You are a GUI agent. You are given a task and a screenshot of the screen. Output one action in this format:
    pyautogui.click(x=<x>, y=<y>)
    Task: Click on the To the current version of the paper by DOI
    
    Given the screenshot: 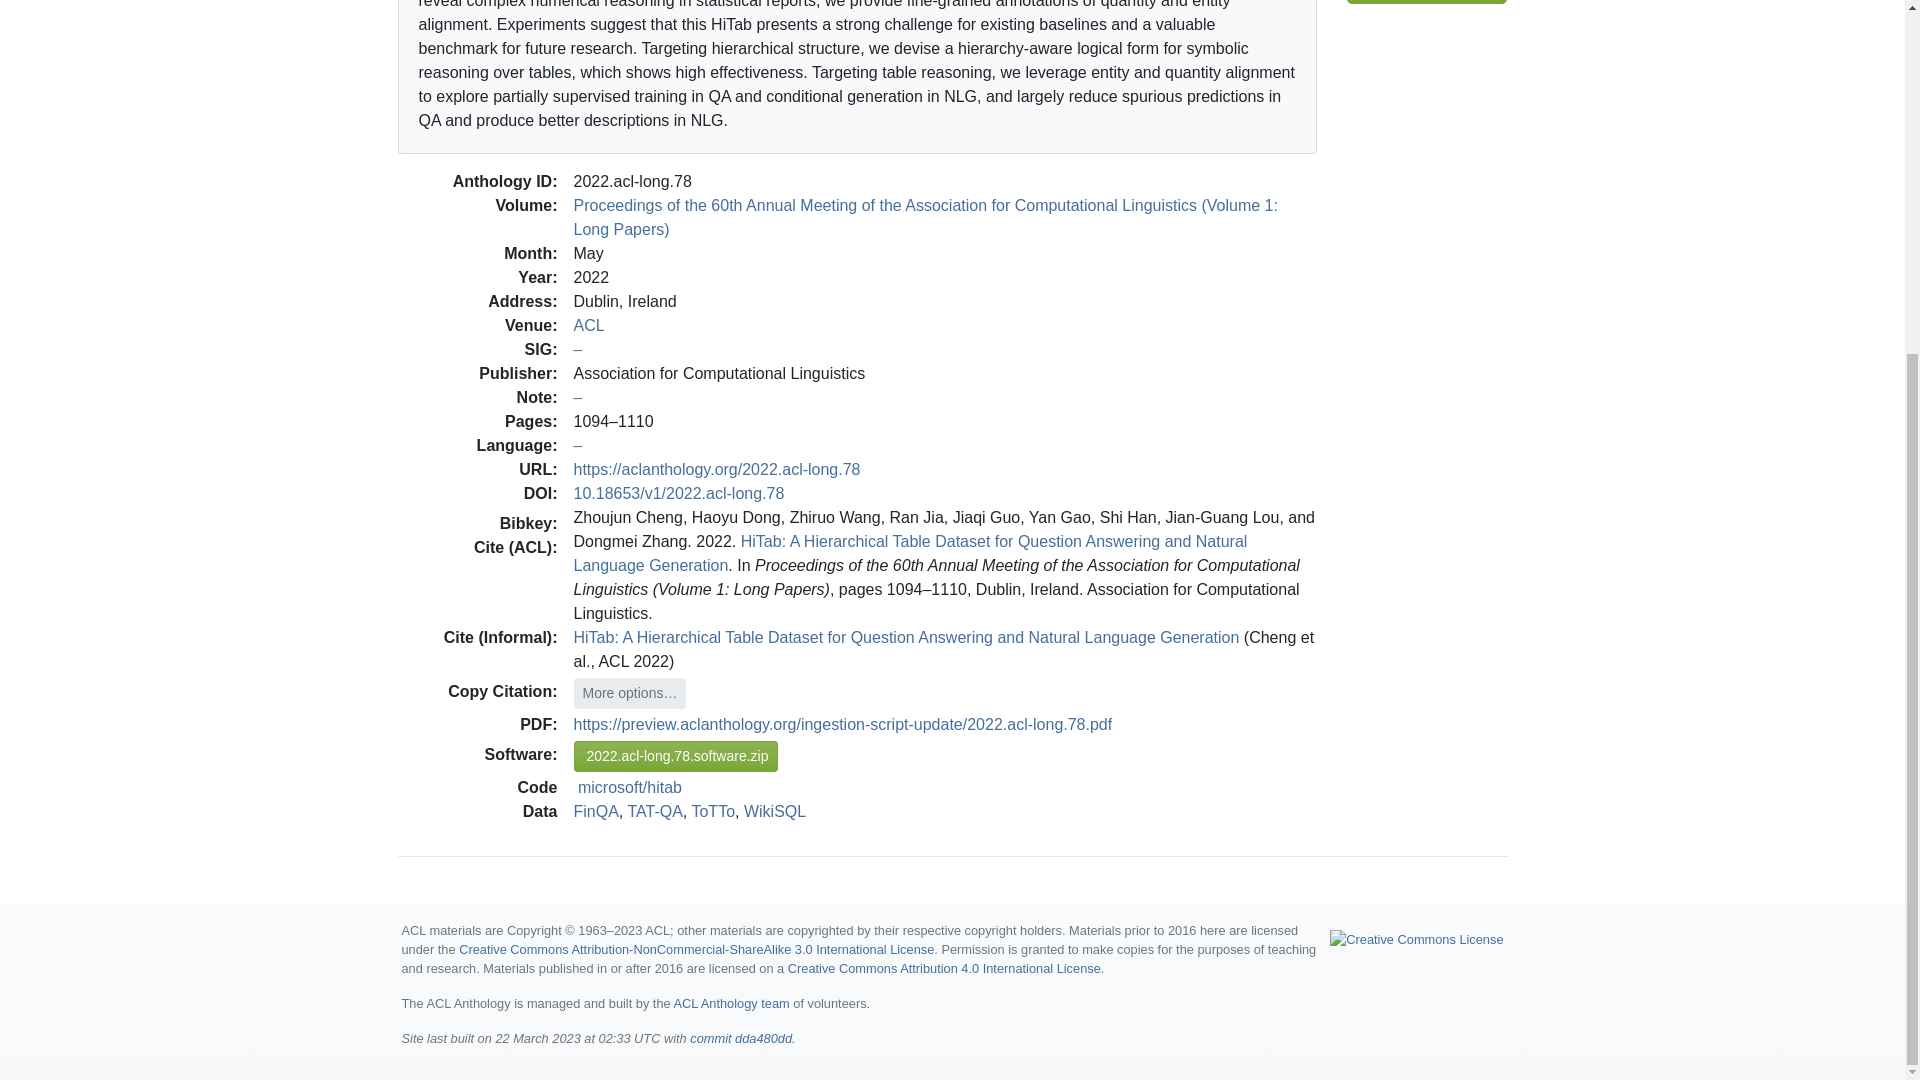 What is the action you would take?
    pyautogui.click(x=680, y=492)
    